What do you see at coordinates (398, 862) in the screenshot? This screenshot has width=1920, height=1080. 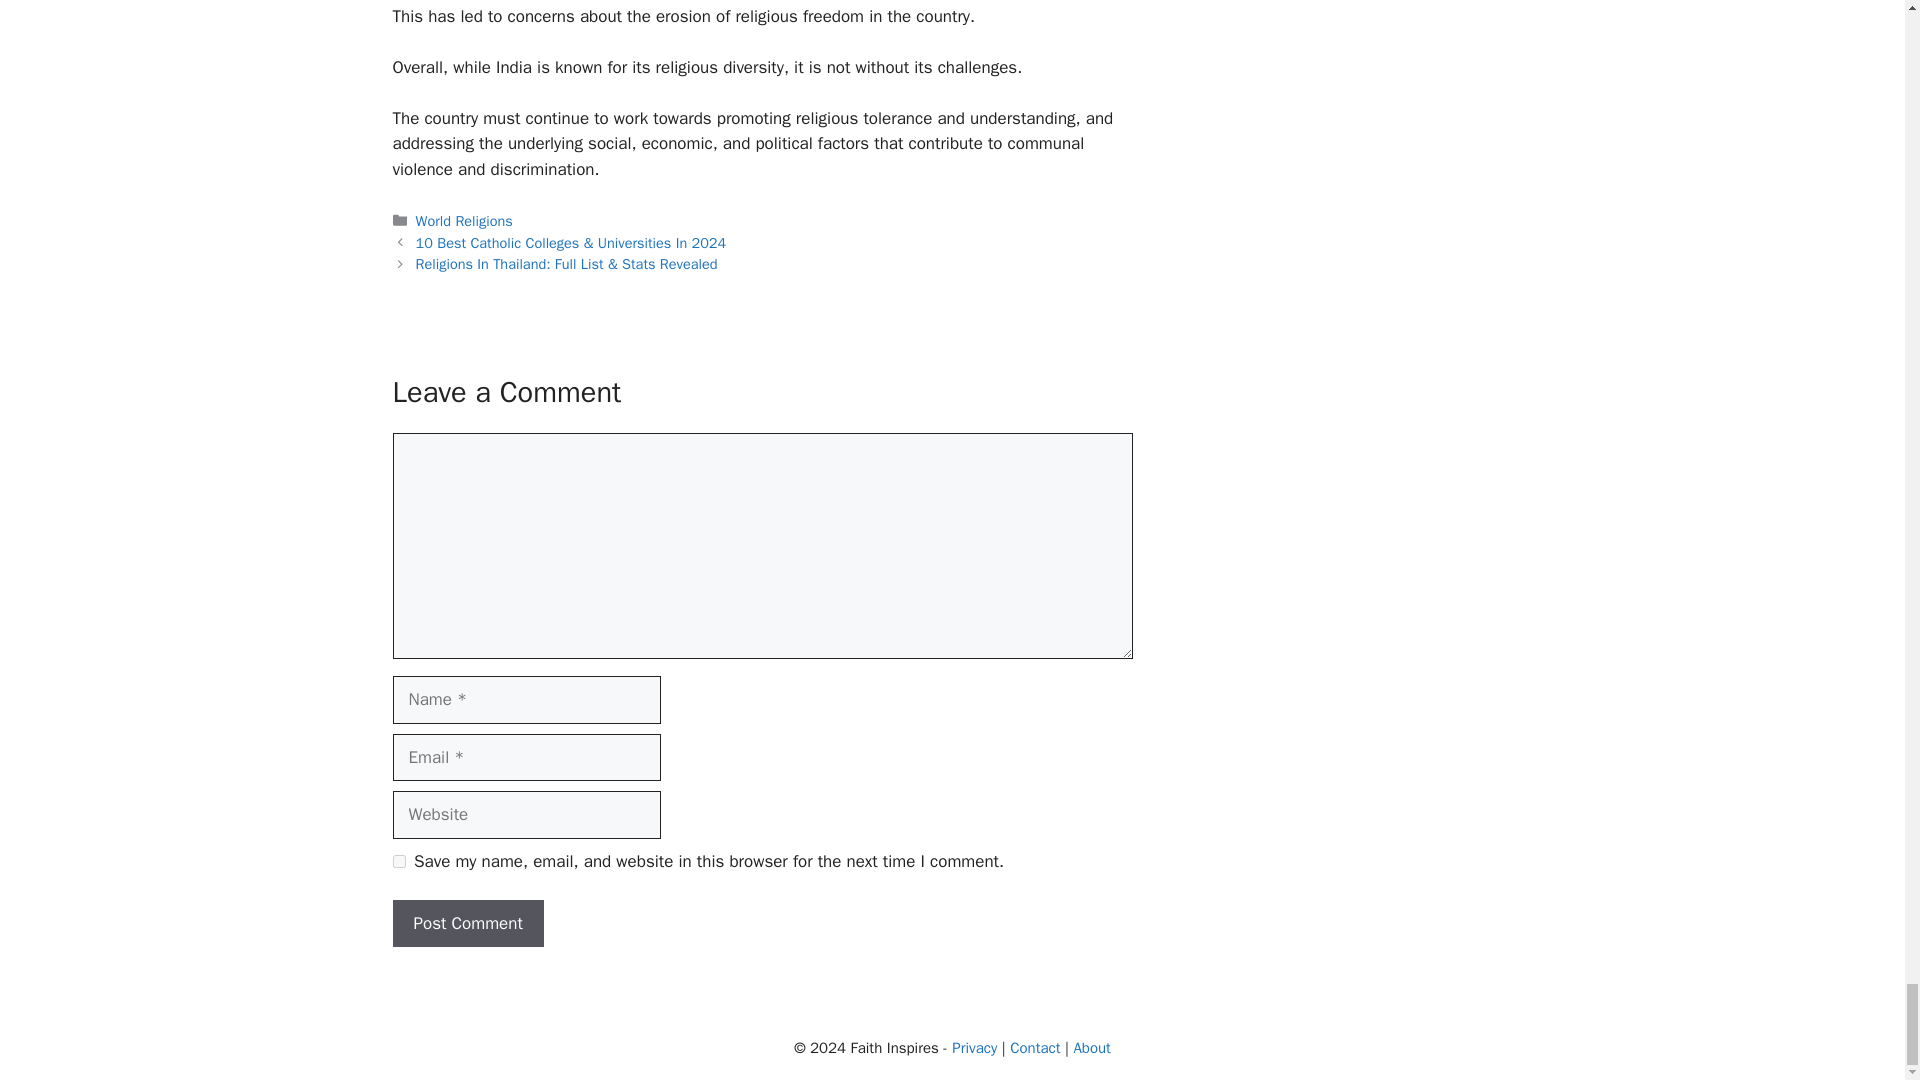 I see `yes` at bounding box center [398, 862].